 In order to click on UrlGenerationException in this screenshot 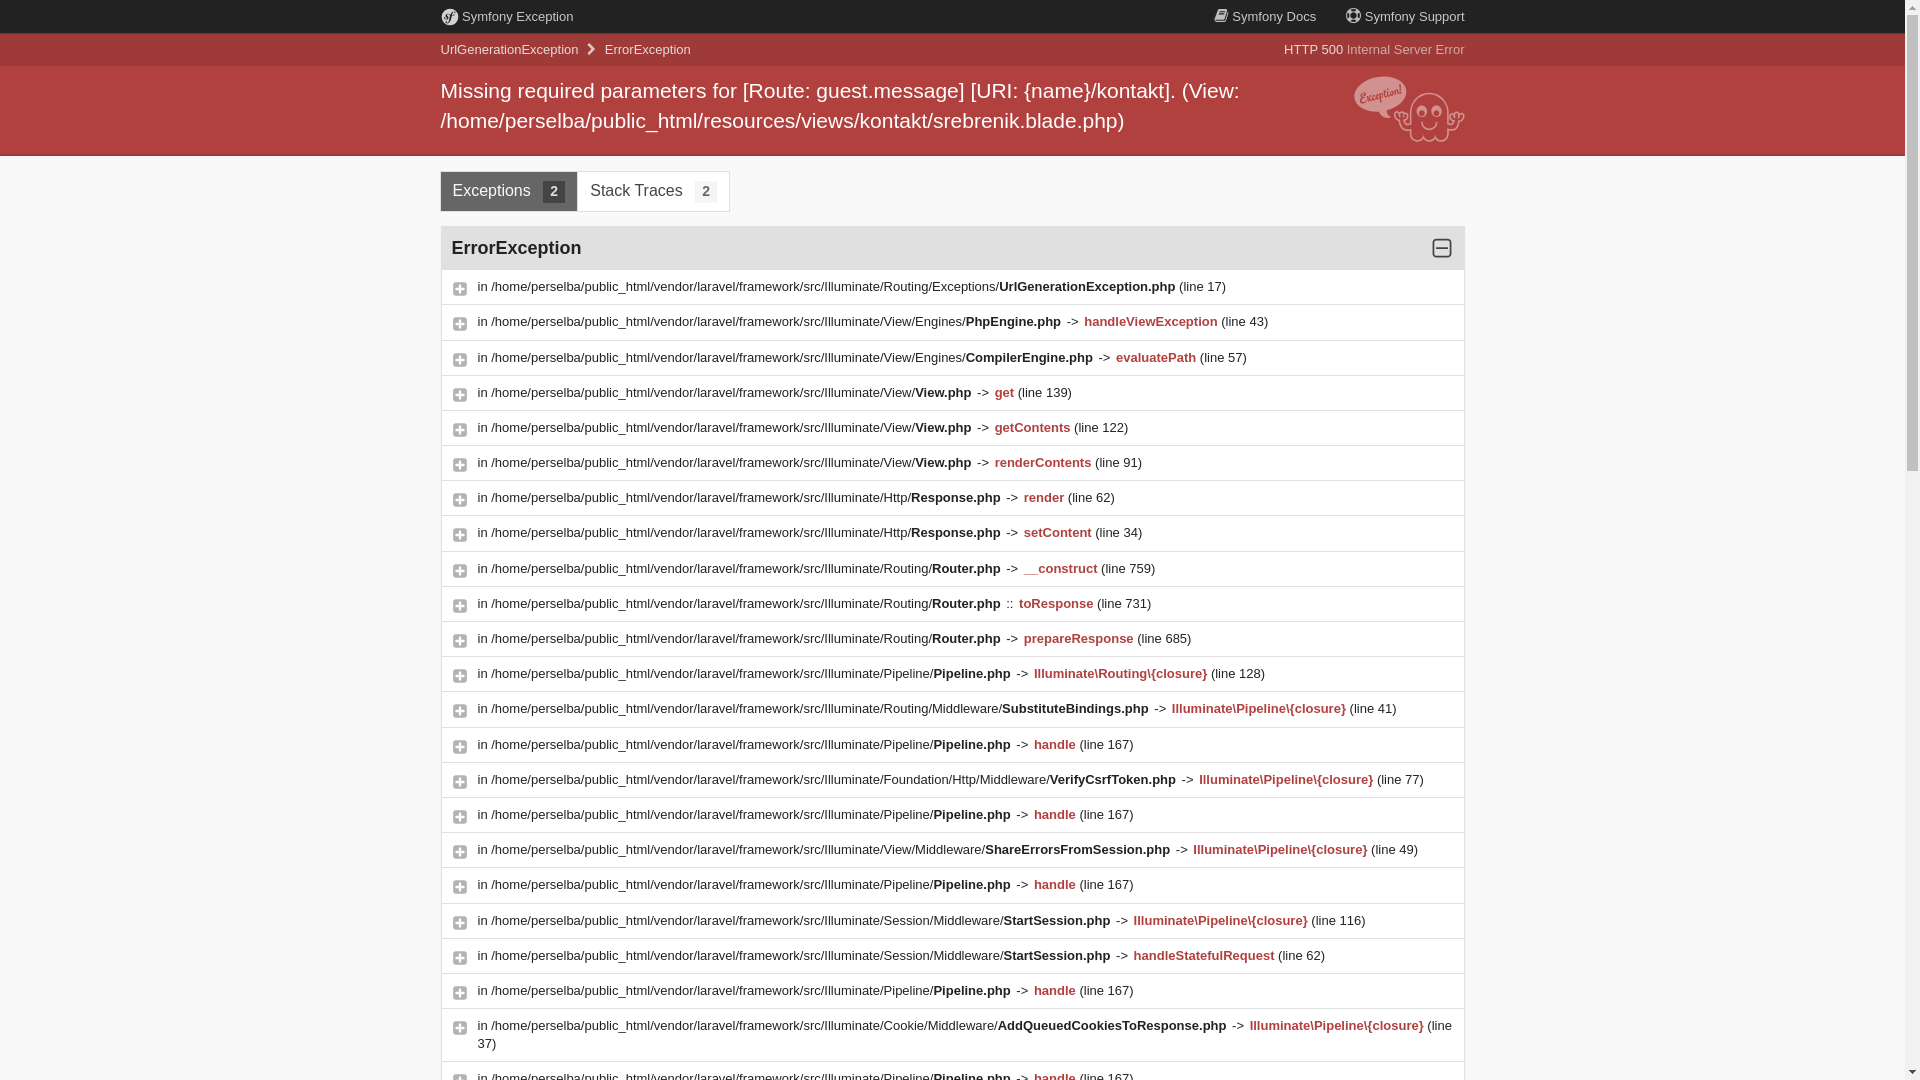, I will do `click(509, 50)`.